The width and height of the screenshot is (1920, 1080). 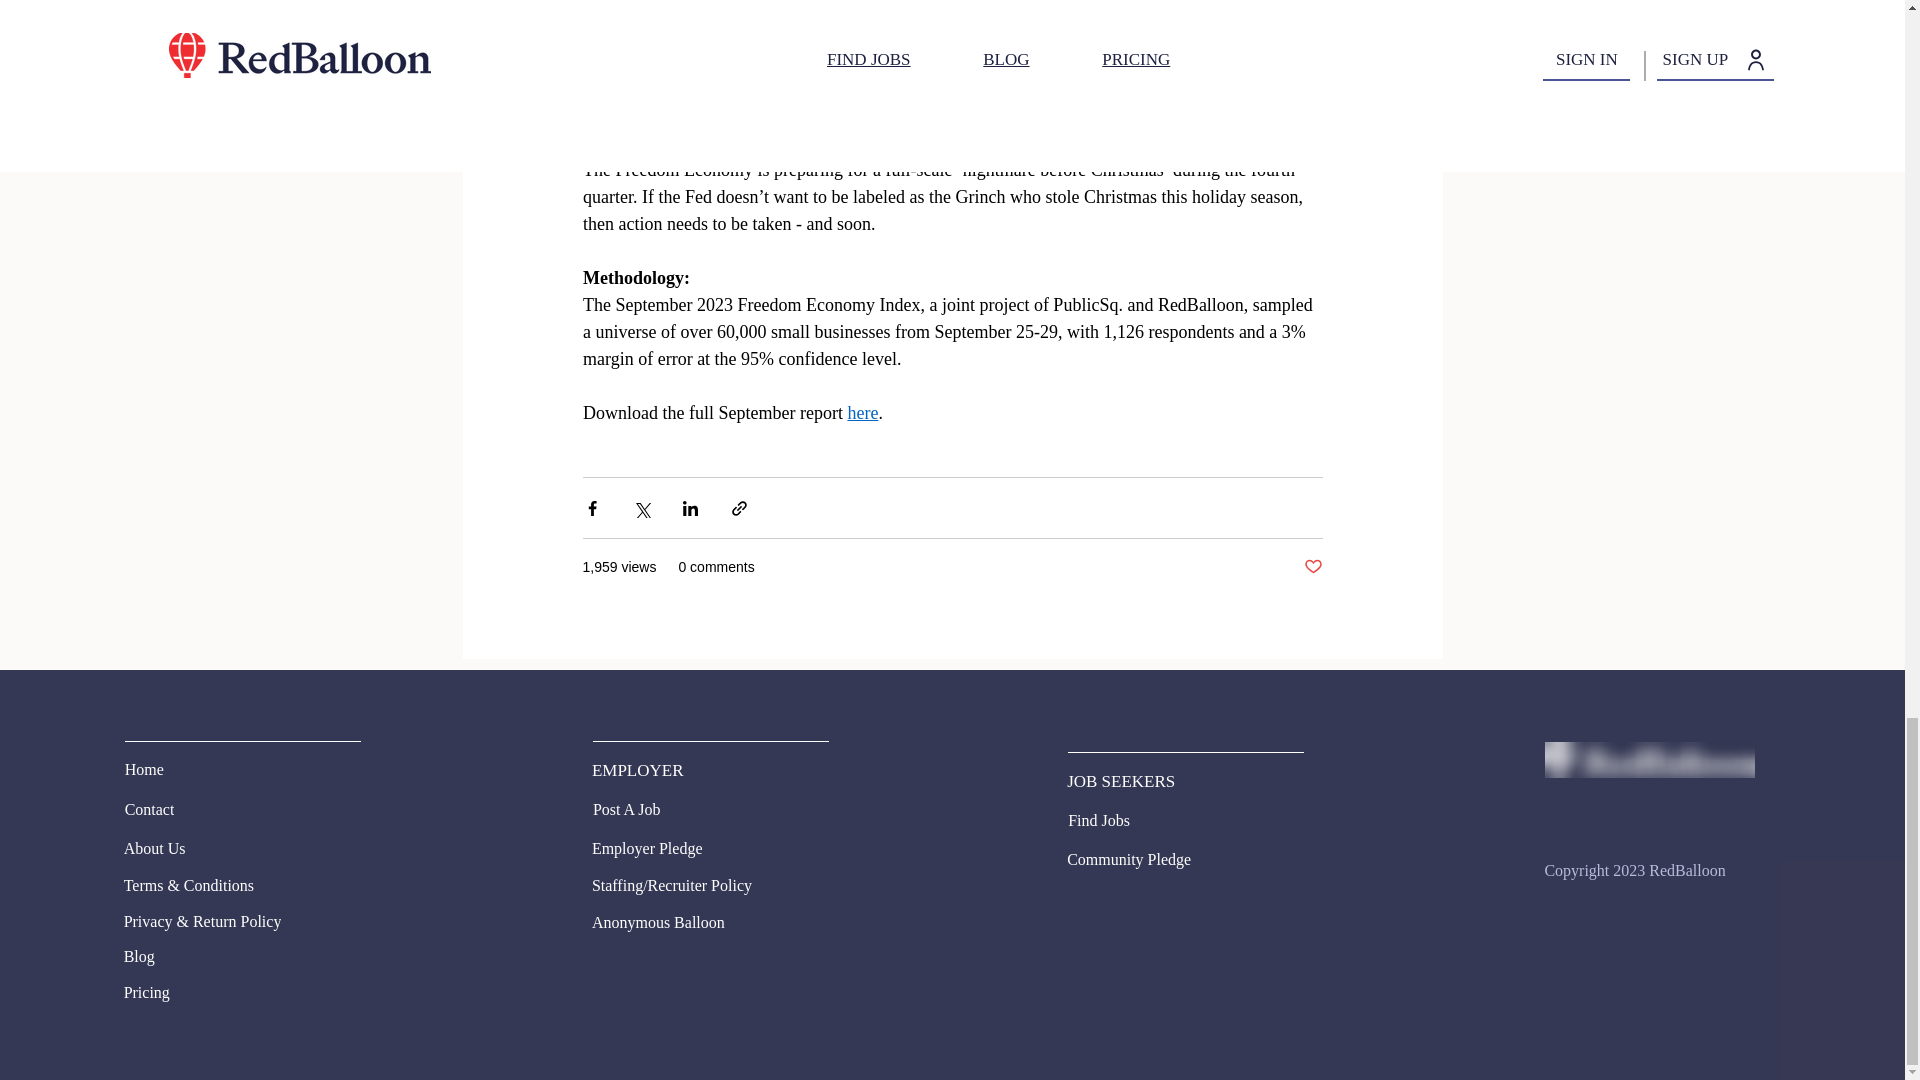 I want to click on Employer Pledge, so click(x=664, y=848).